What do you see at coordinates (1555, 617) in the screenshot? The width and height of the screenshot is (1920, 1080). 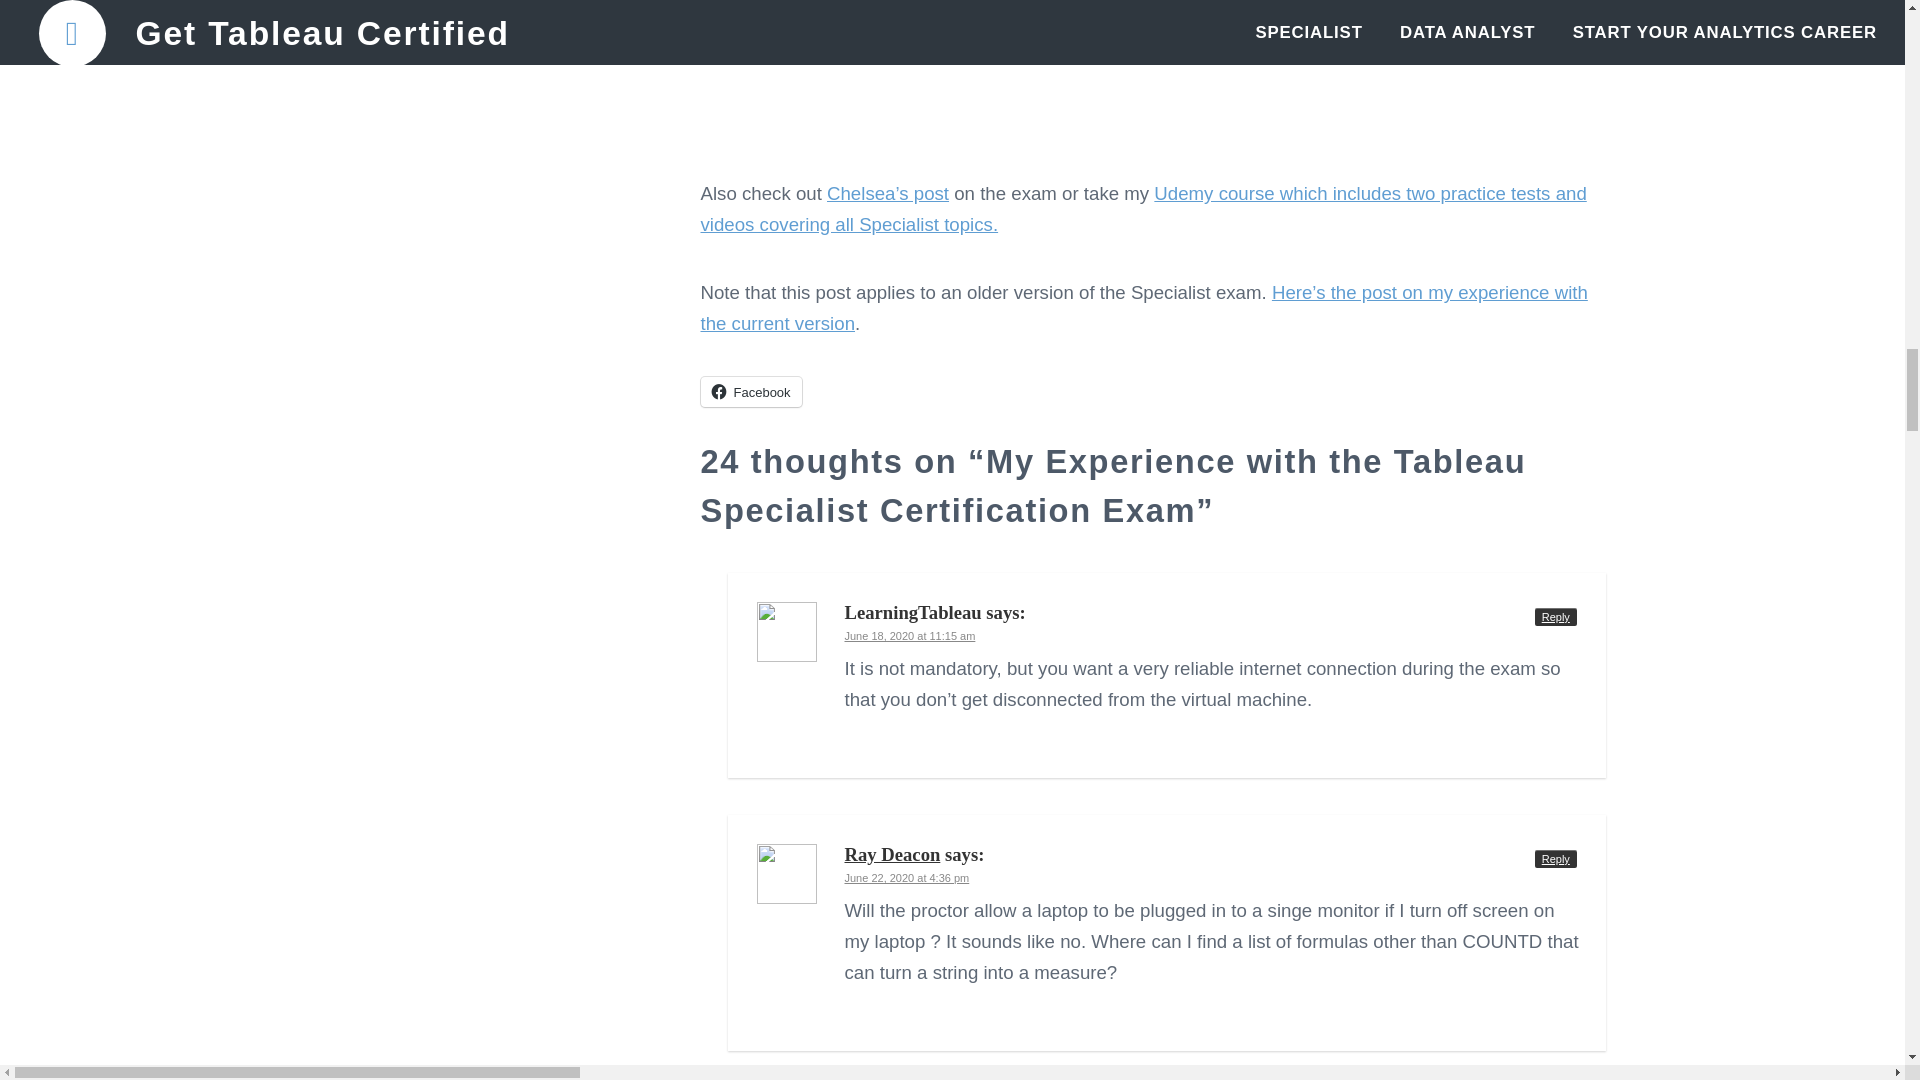 I see `Reply` at bounding box center [1555, 617].